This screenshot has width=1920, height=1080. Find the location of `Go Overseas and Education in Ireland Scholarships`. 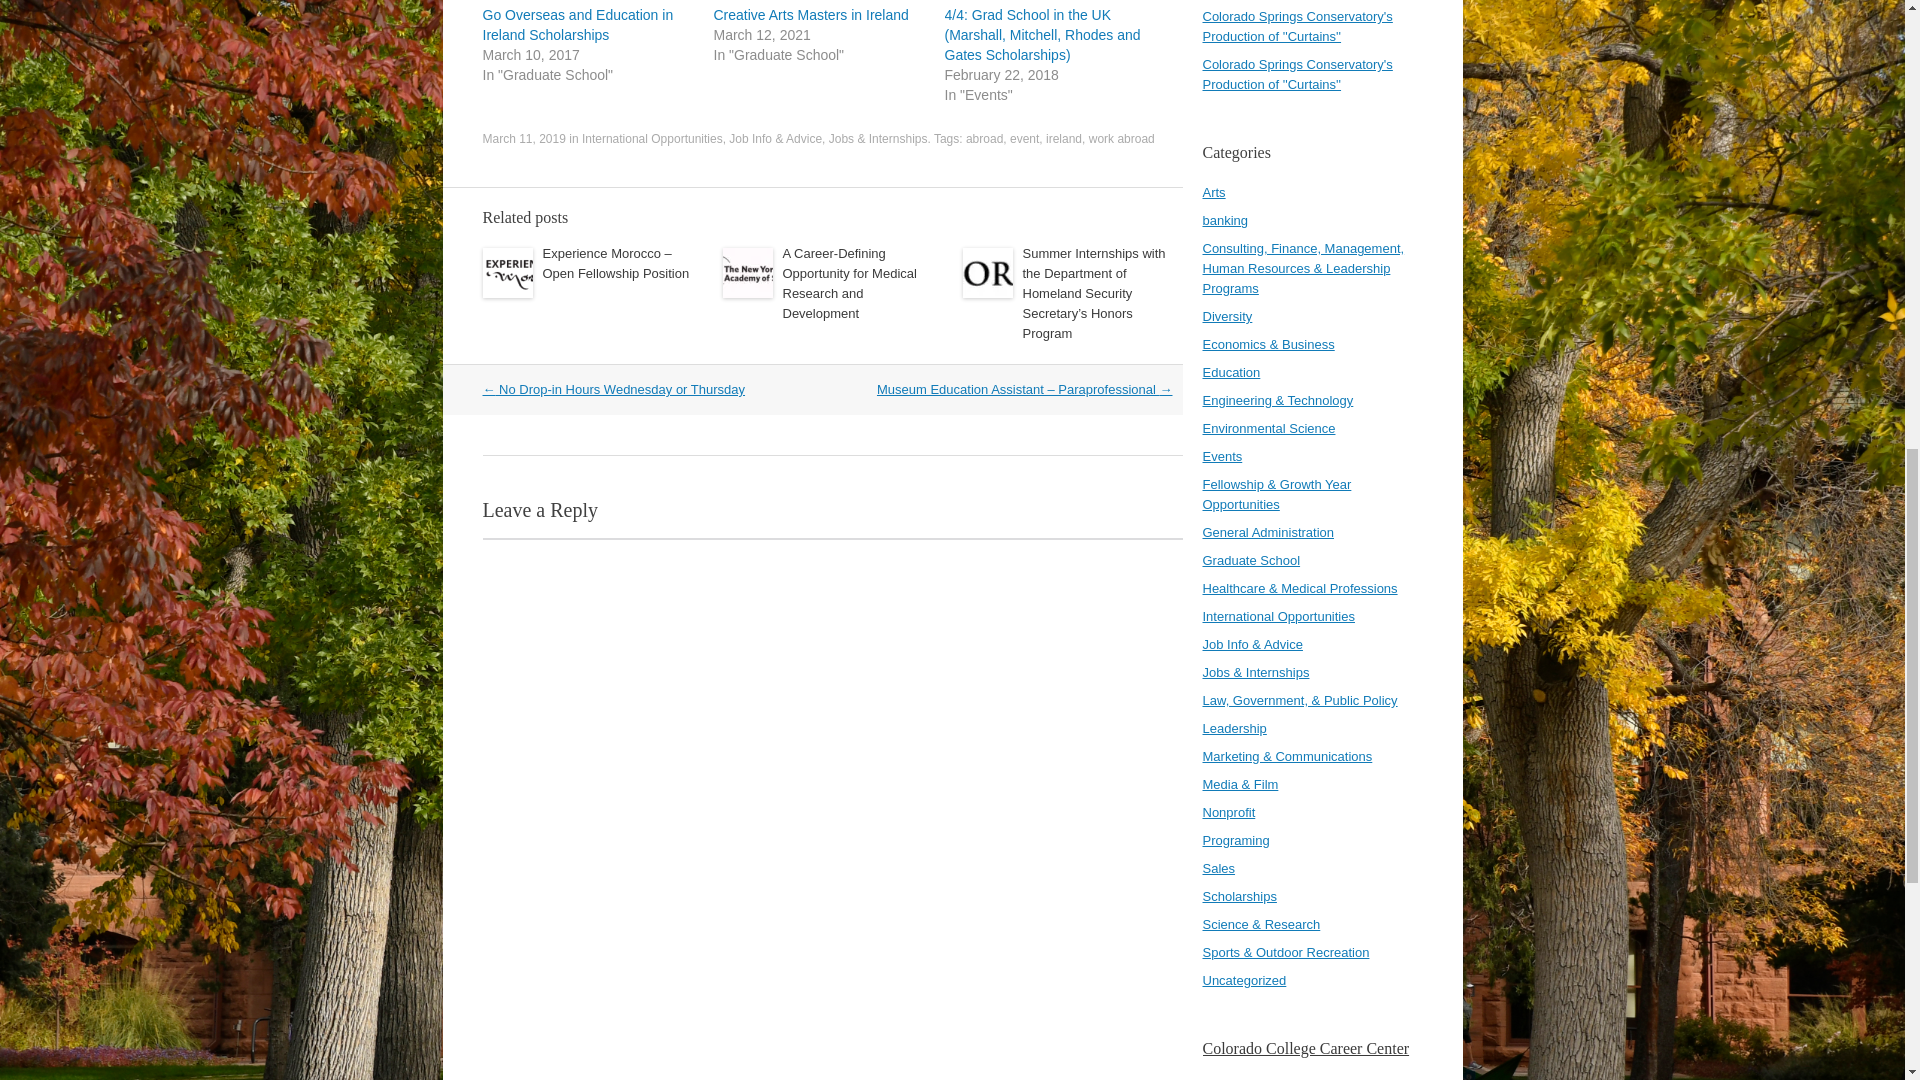

Go Overseas and Education in Ireland Scholarships is located at coordinates (577, 24).